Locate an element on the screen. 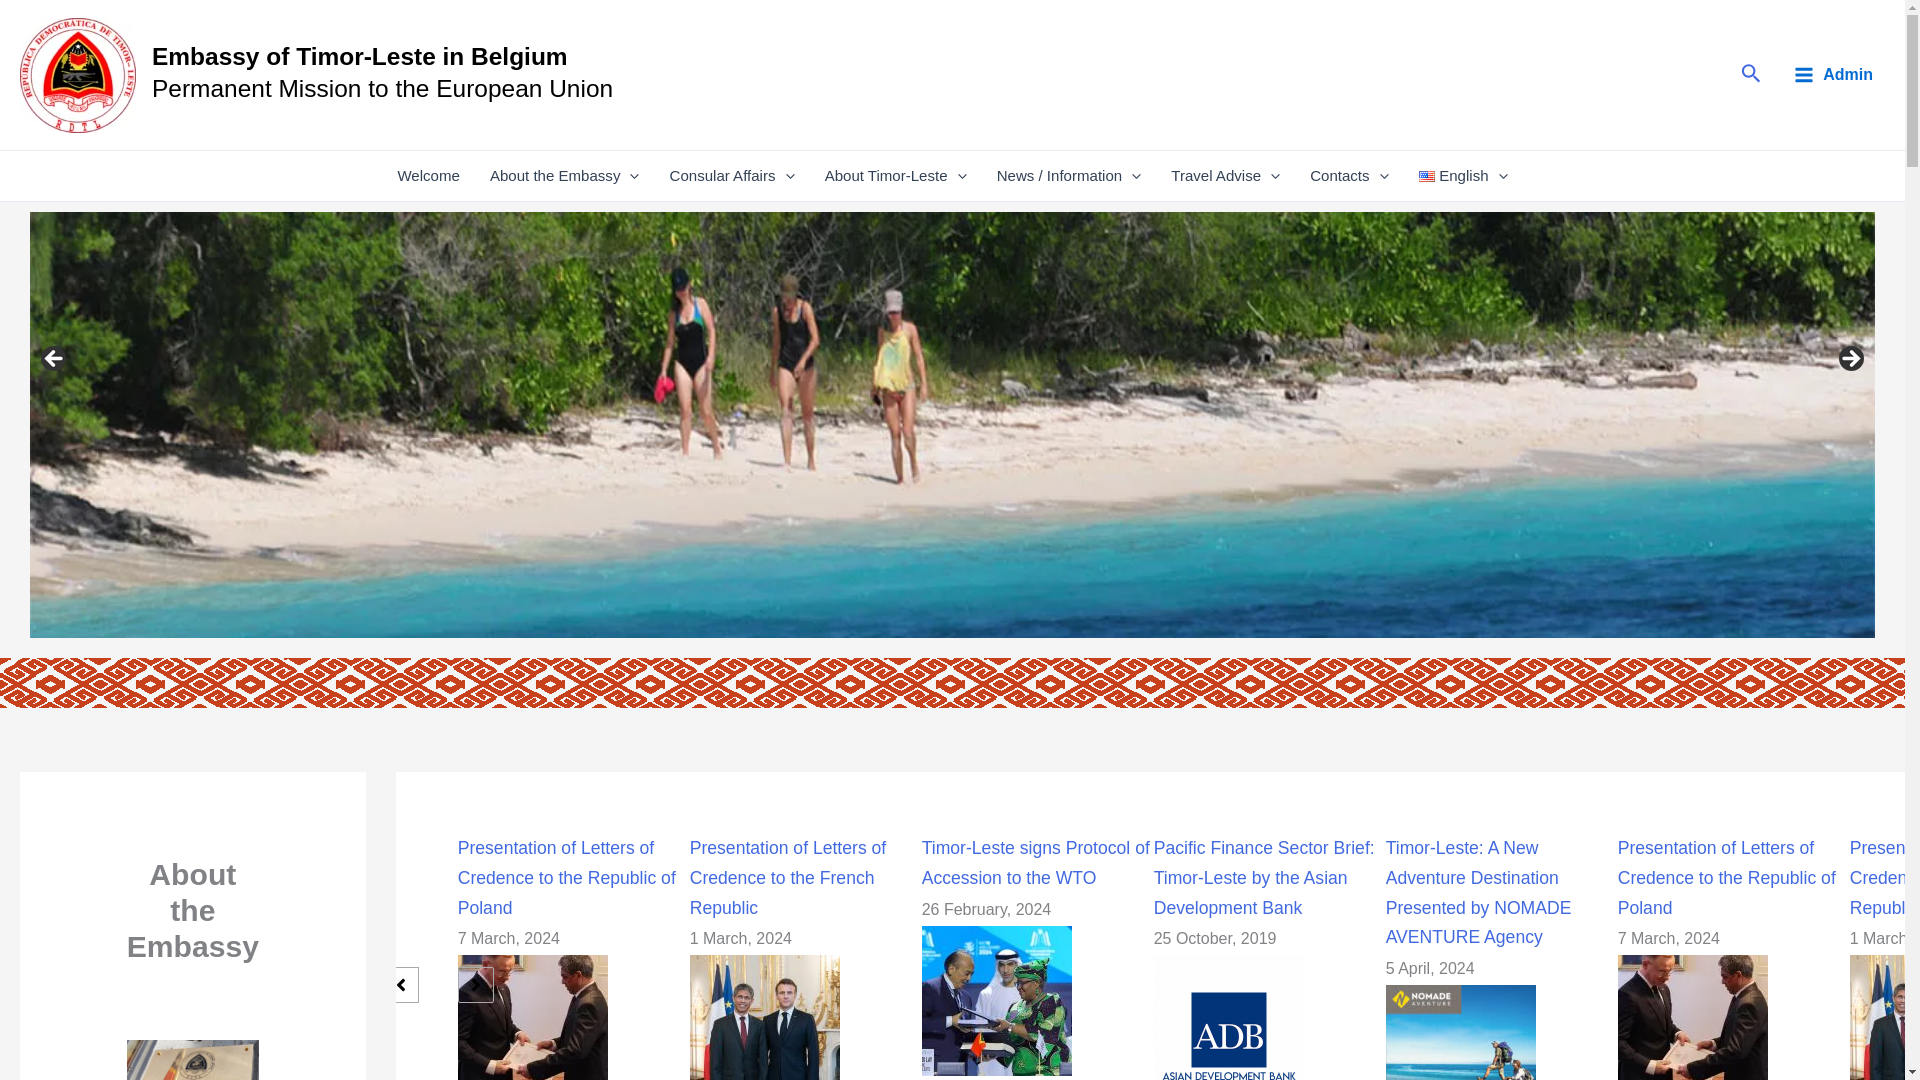 The width and height of the screenshot is (1920, 1080). Contacts is located at coordinates (1348, 176).